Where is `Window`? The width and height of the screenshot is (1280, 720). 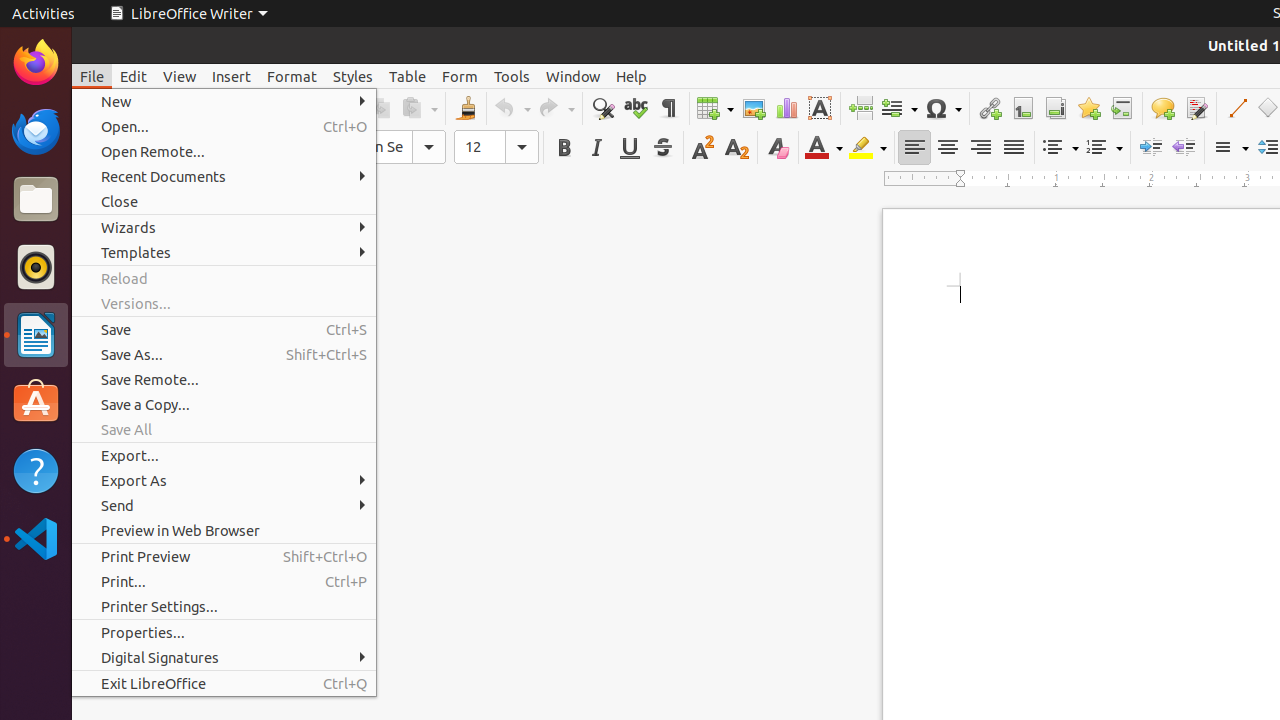
Window is located at coordinates (573, 76).